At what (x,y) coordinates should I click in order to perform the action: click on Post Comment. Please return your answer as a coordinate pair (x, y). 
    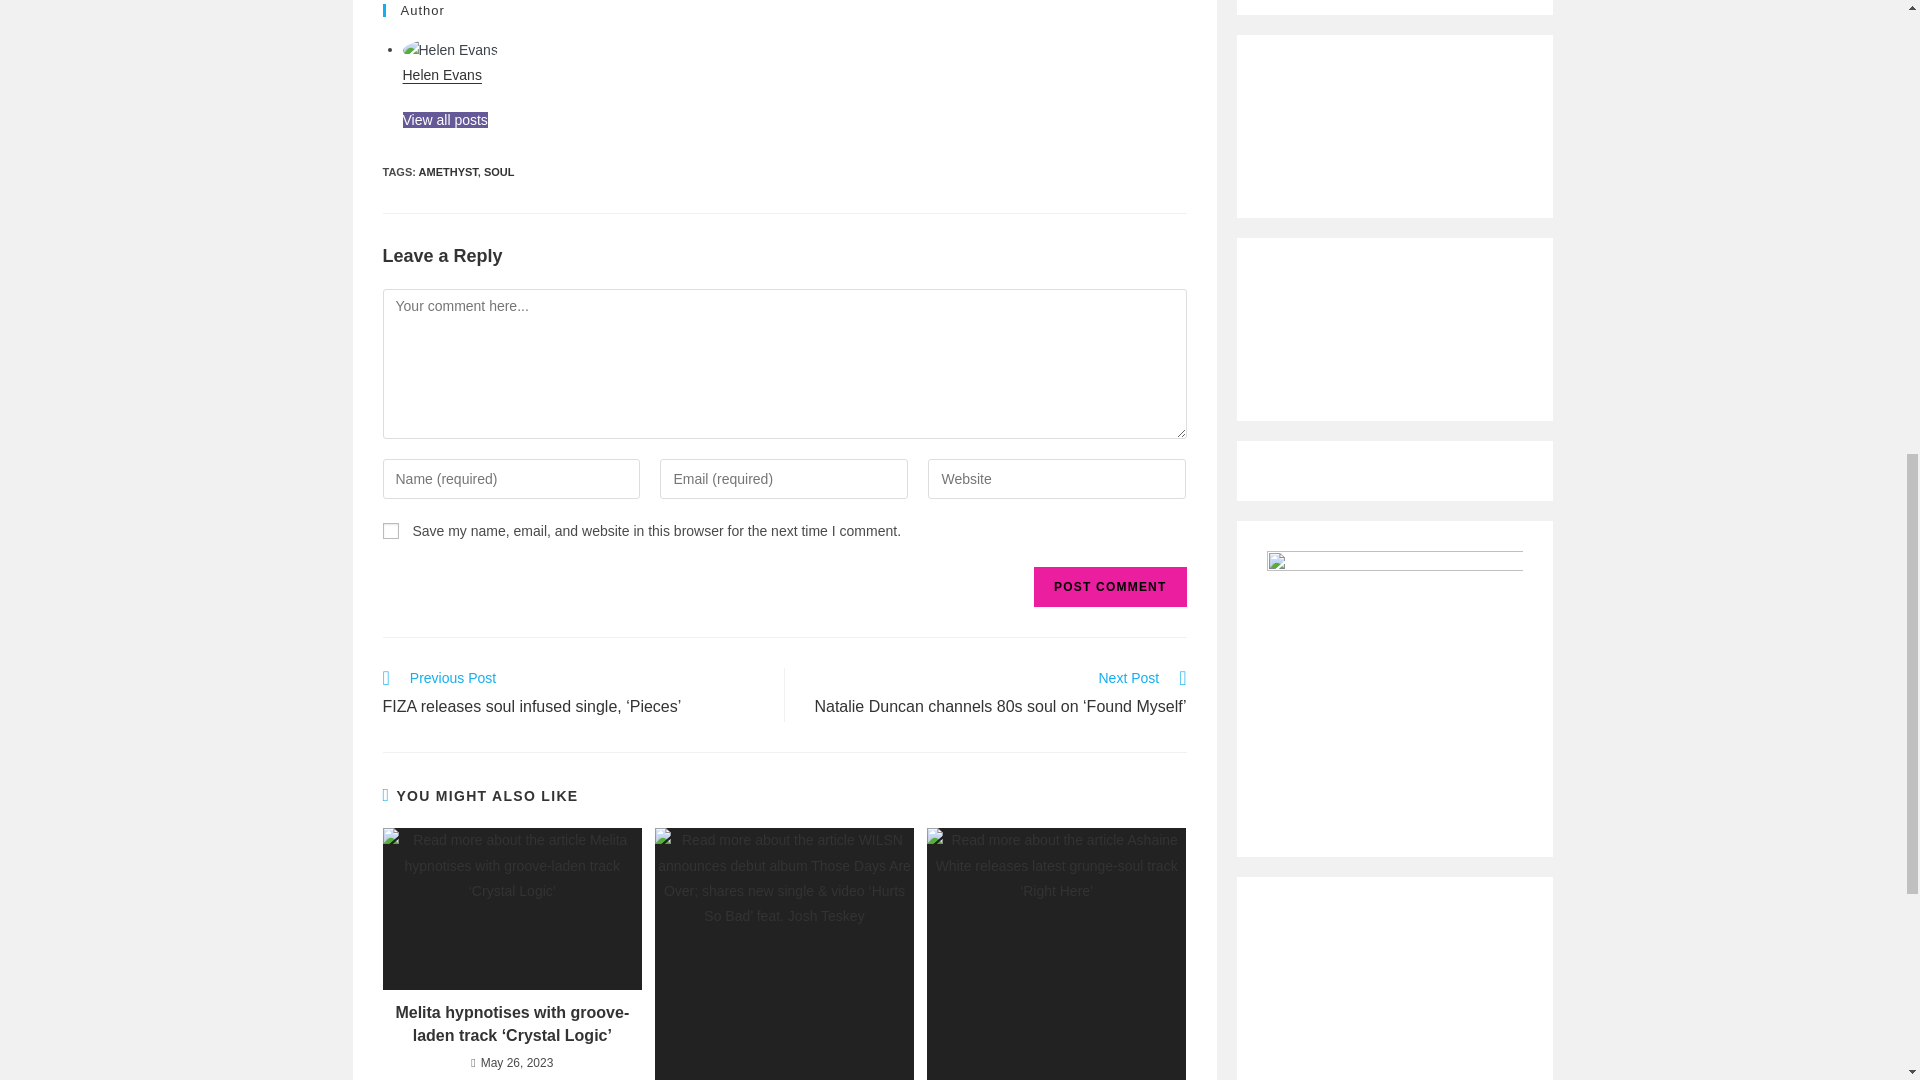
    Looking at the image, I should click on (1110, 586).